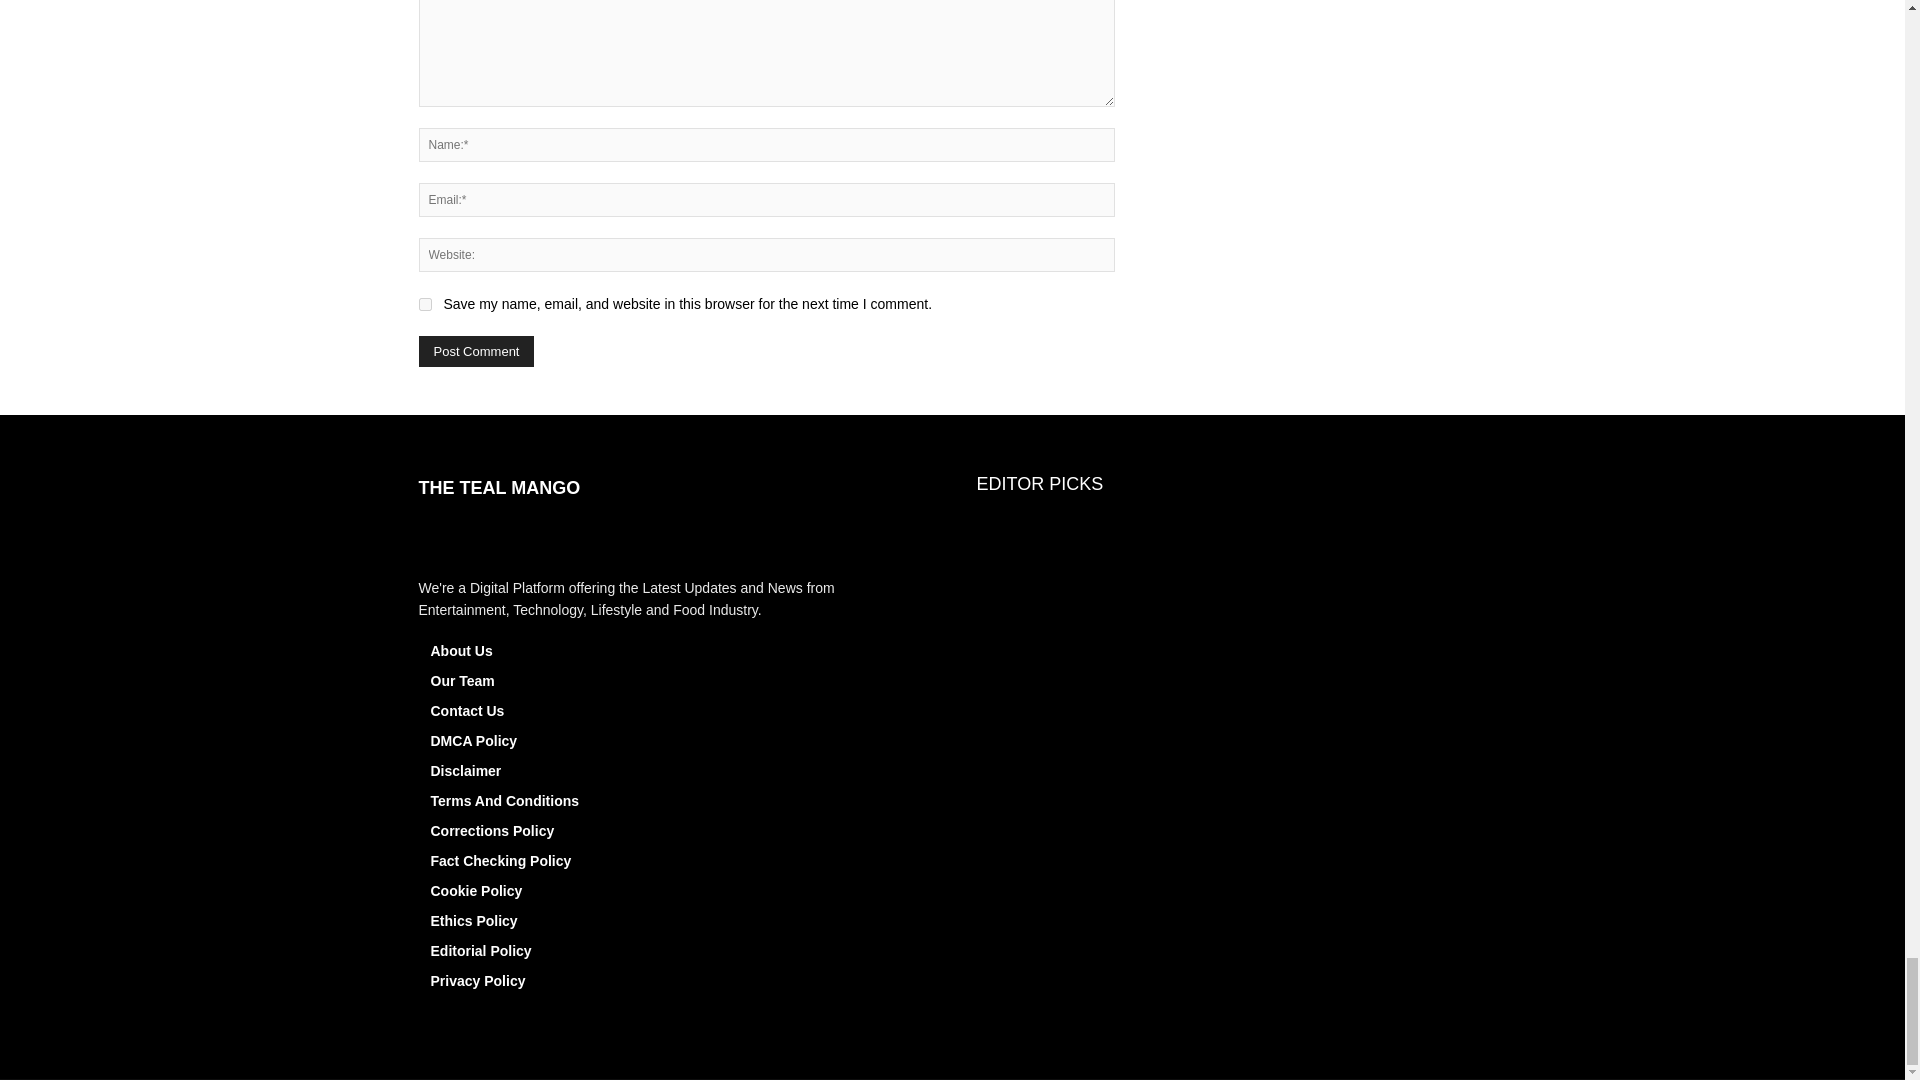  I want to click on Post Comment, so click(476, 351).